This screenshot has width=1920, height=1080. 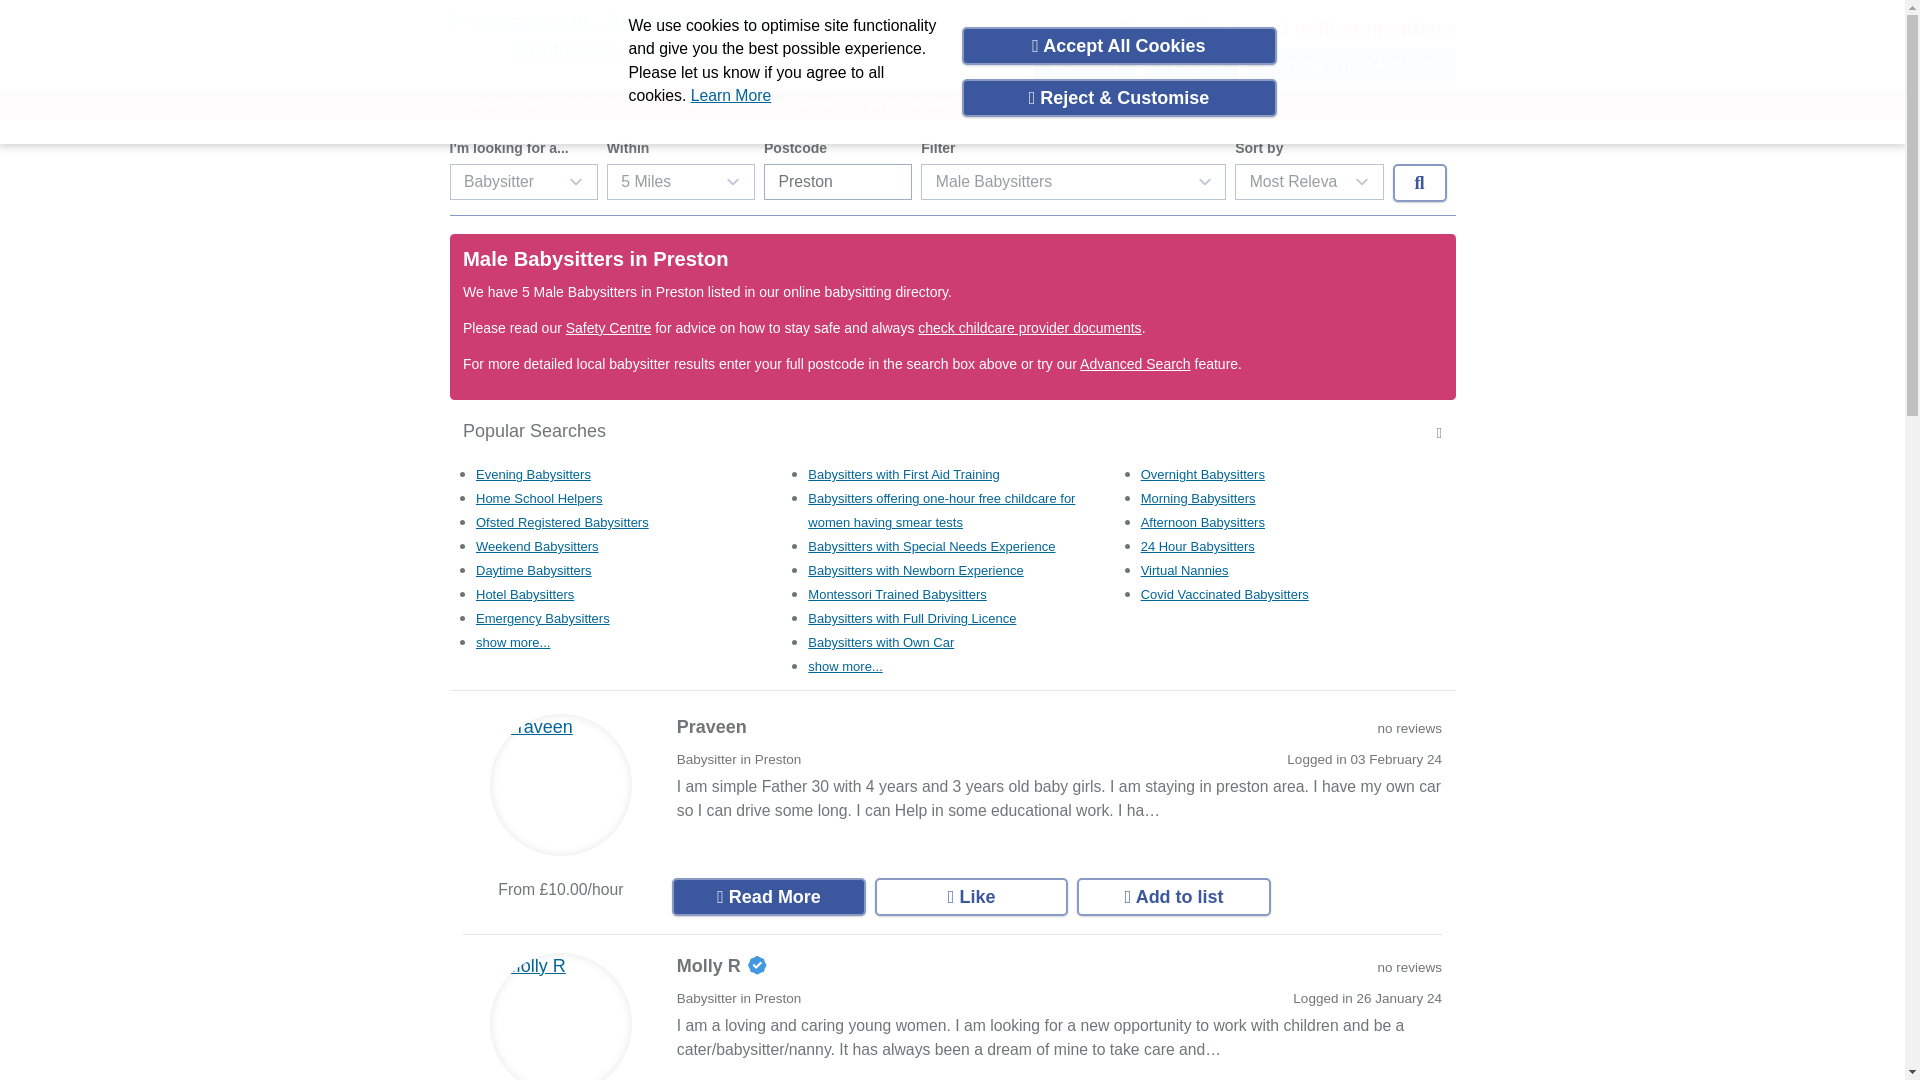 What do you see at coordinates (1246, 104) in the screenshot?
I see `Childcare Jobs` at bounding box center [1246, 104].